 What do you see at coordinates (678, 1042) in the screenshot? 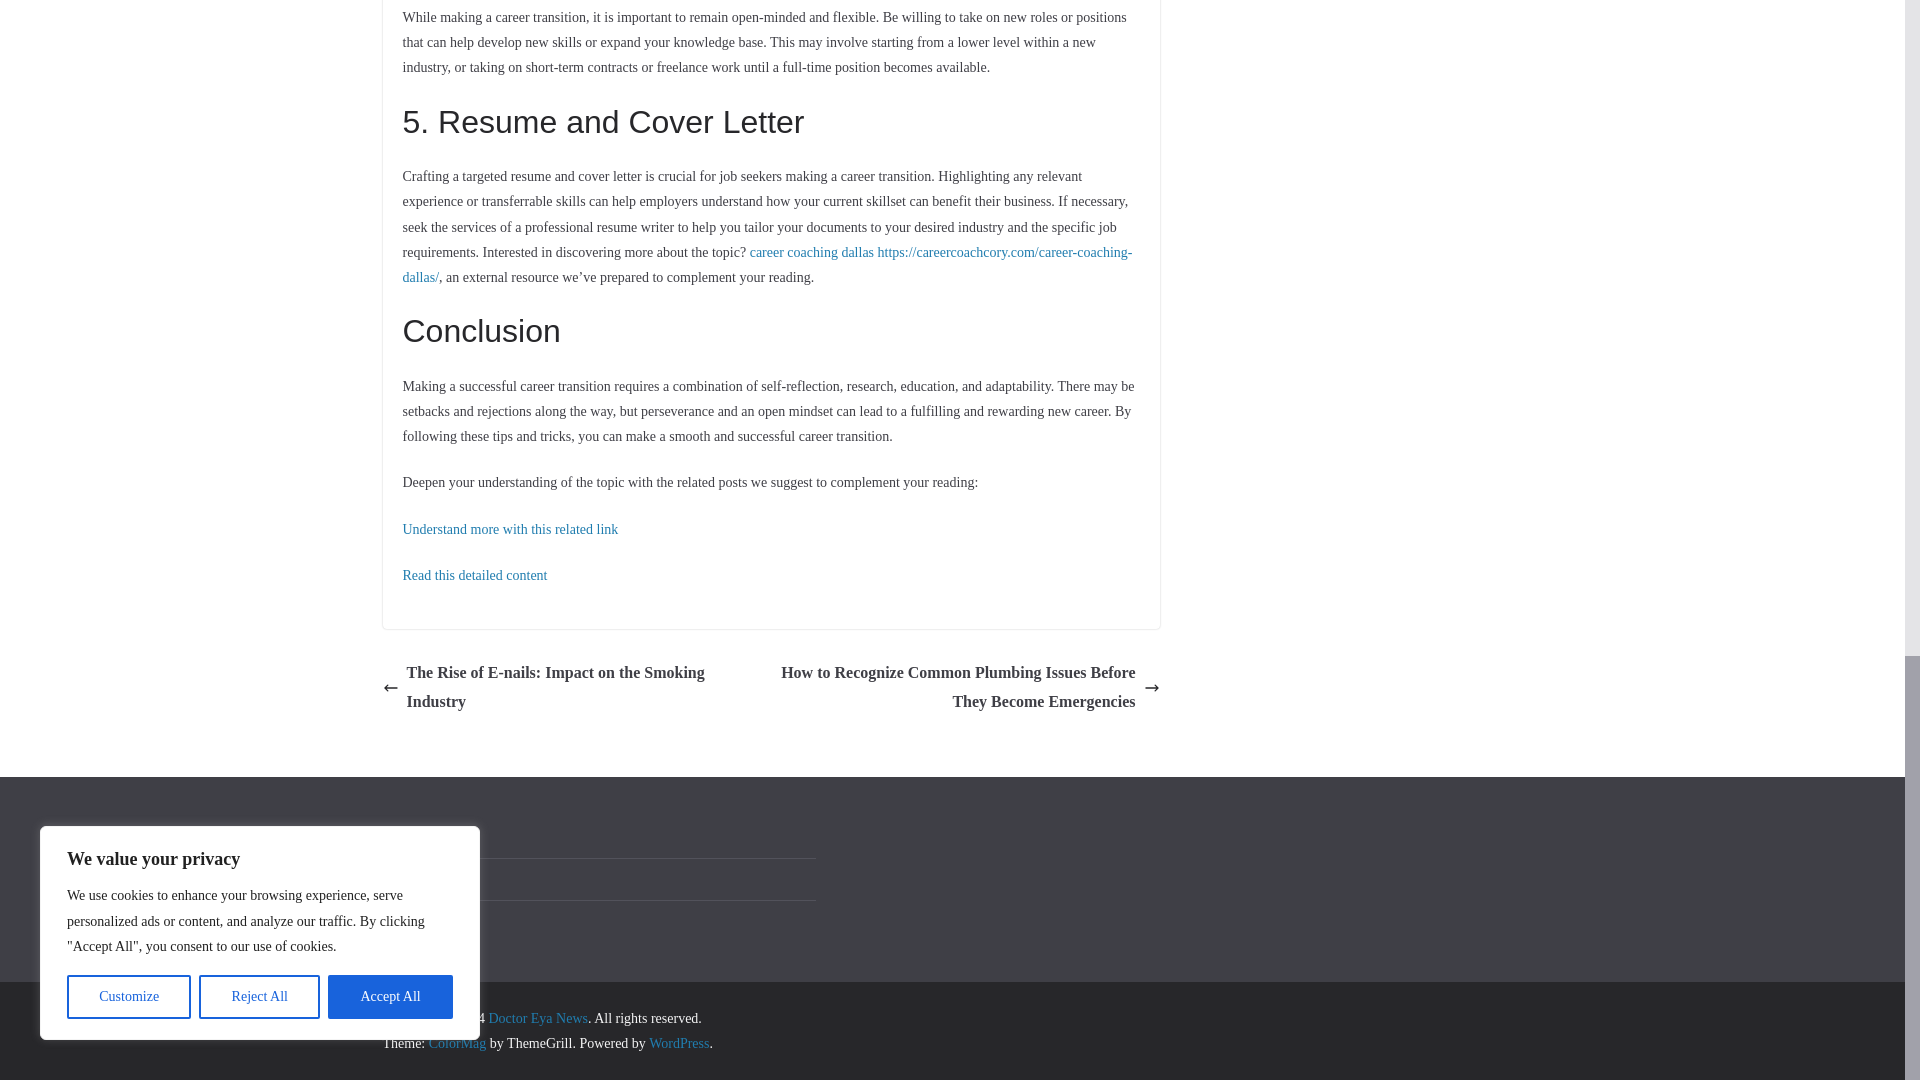
I see `WordPress` at bounding box center [678, 1042].